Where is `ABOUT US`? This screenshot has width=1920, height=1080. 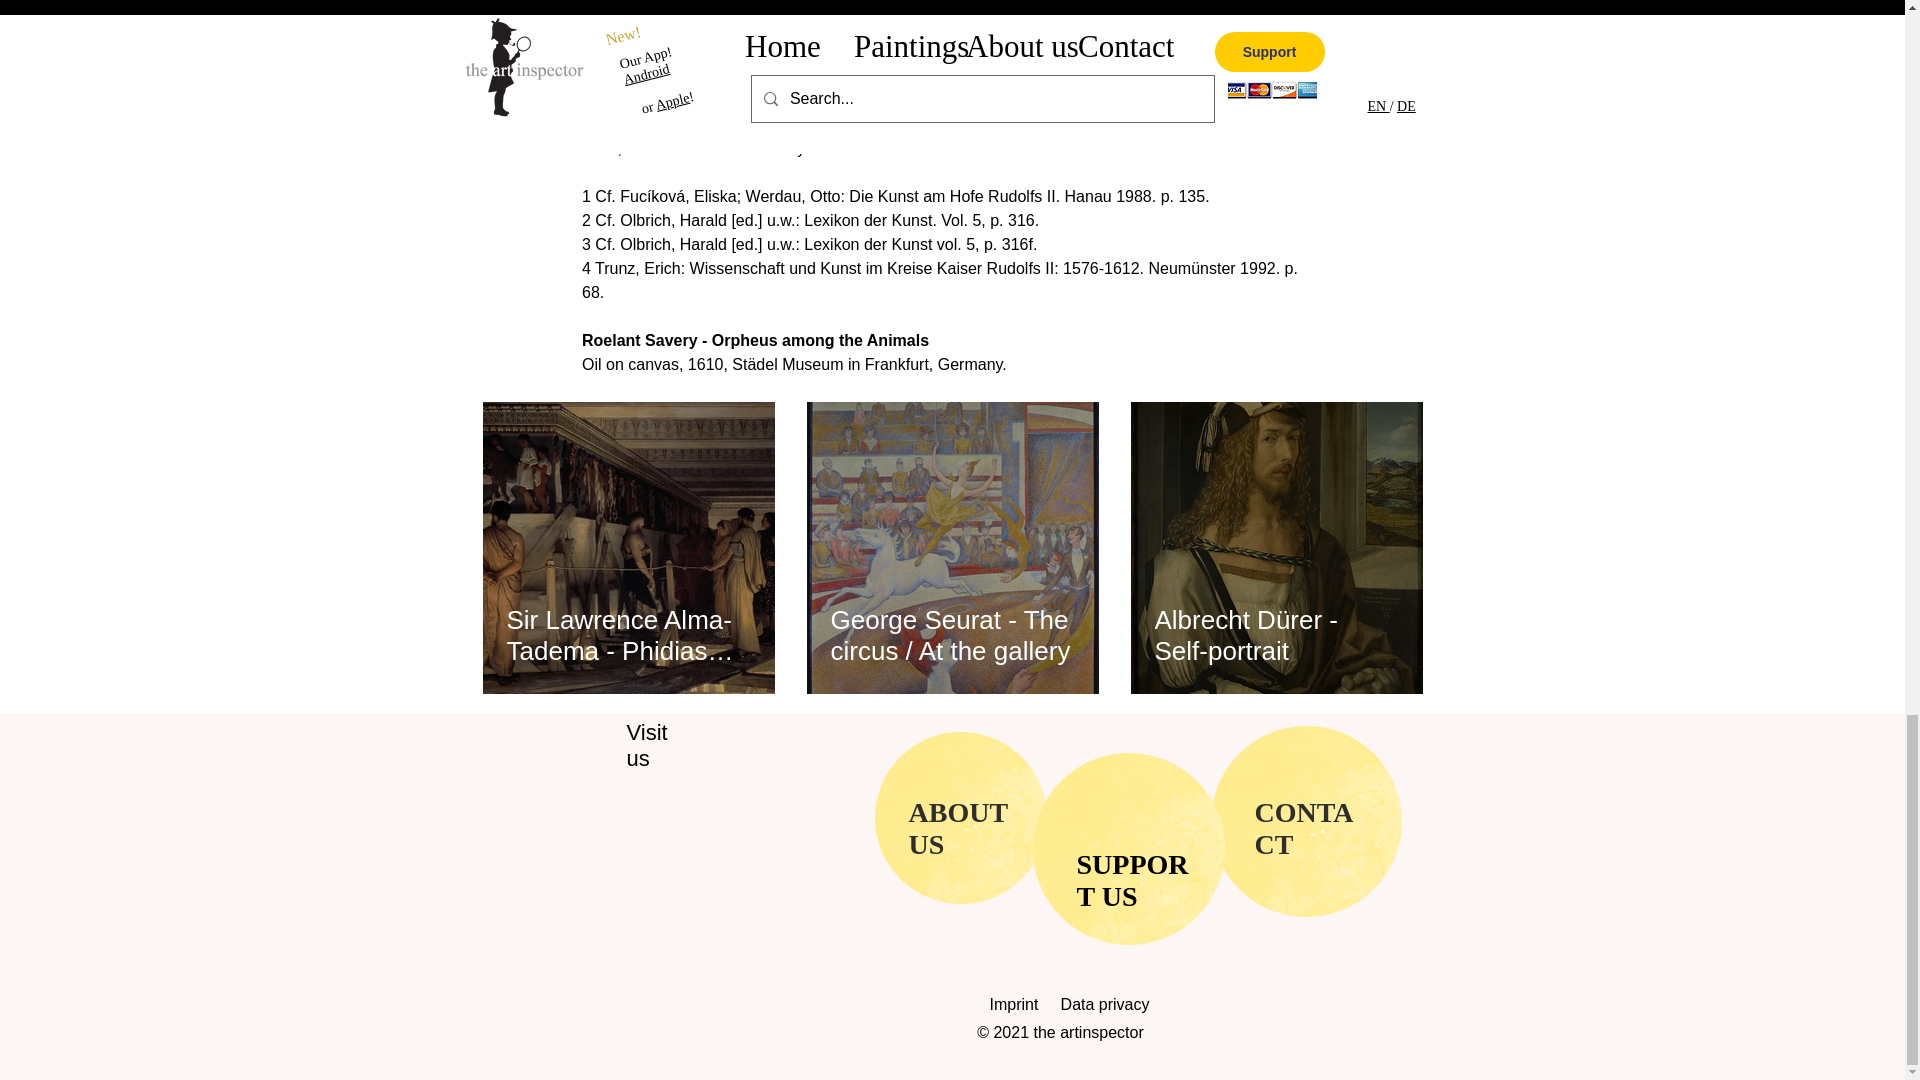
ABOUT US is located at coordinates (957, 828).